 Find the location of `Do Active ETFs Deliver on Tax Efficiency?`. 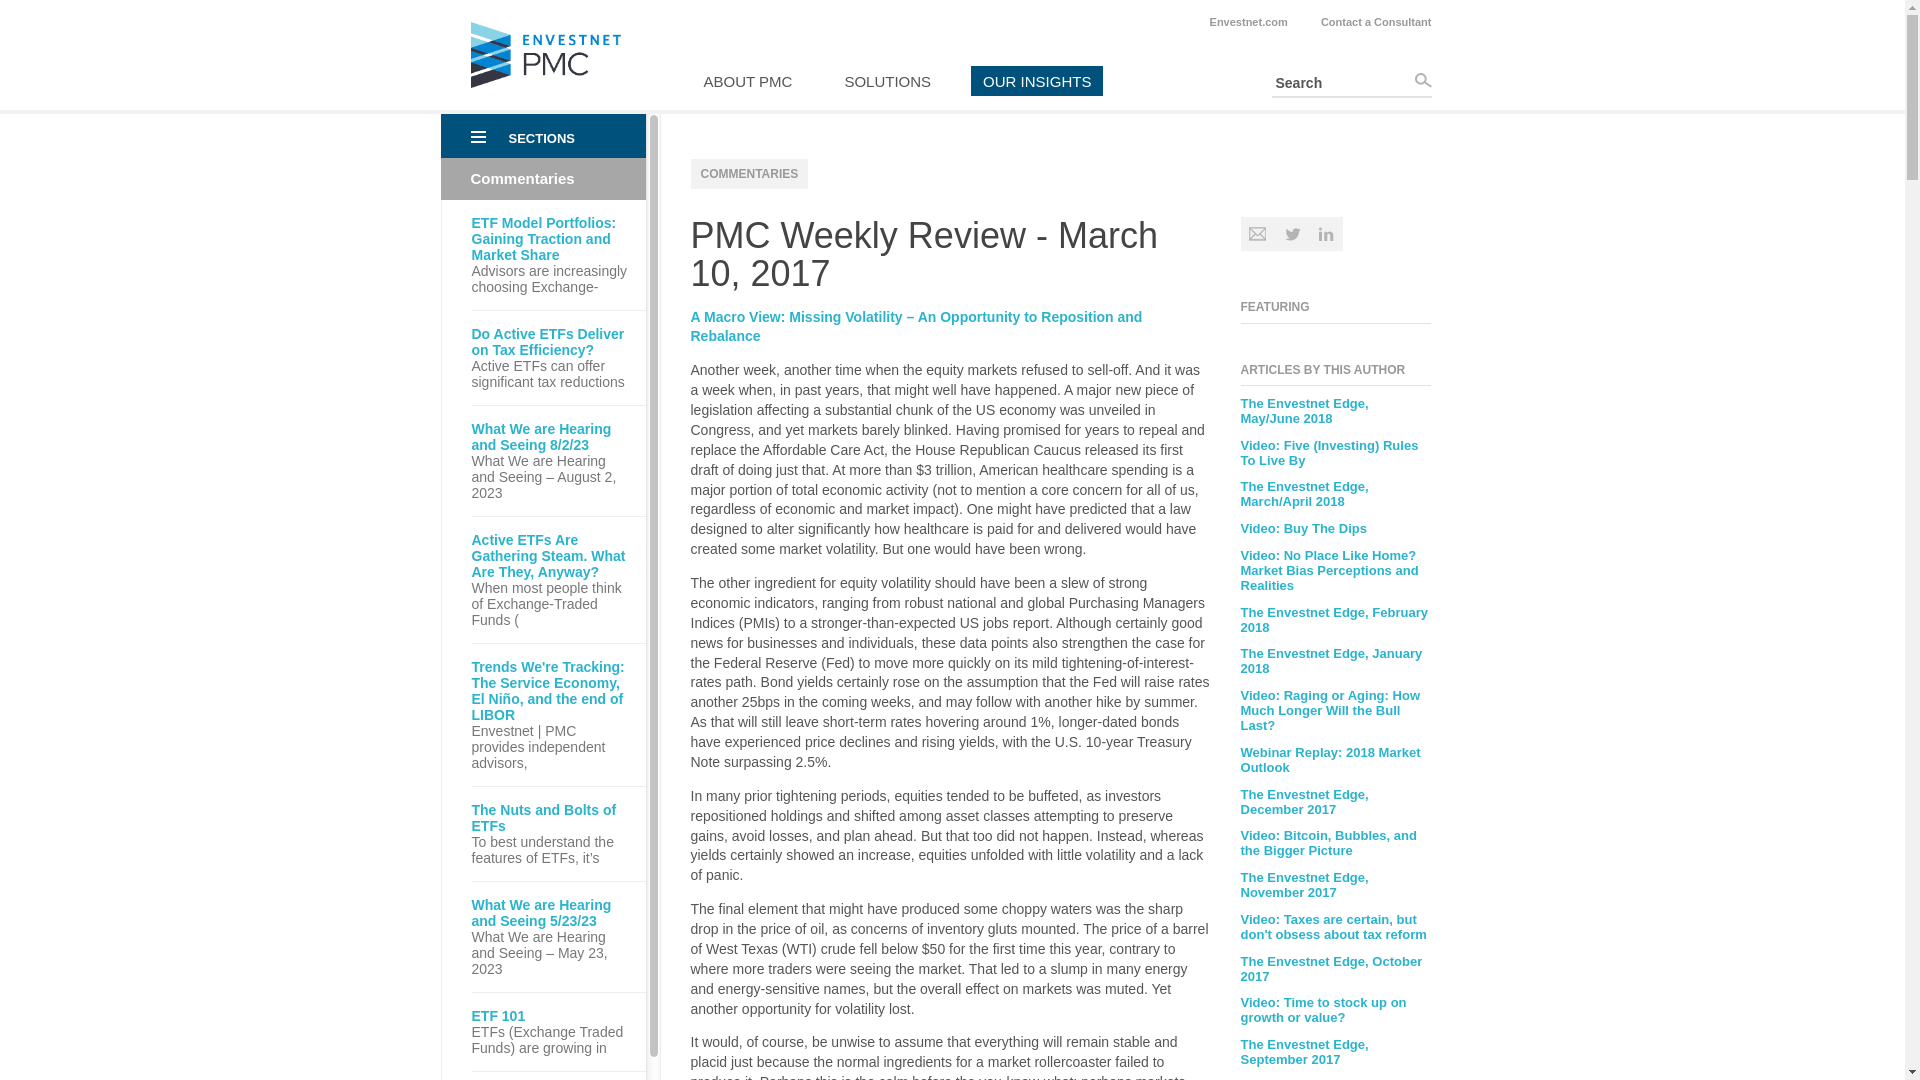

Do Active ETFs Deliver on Tax Efficiency? is located at coordinates (552, 342).